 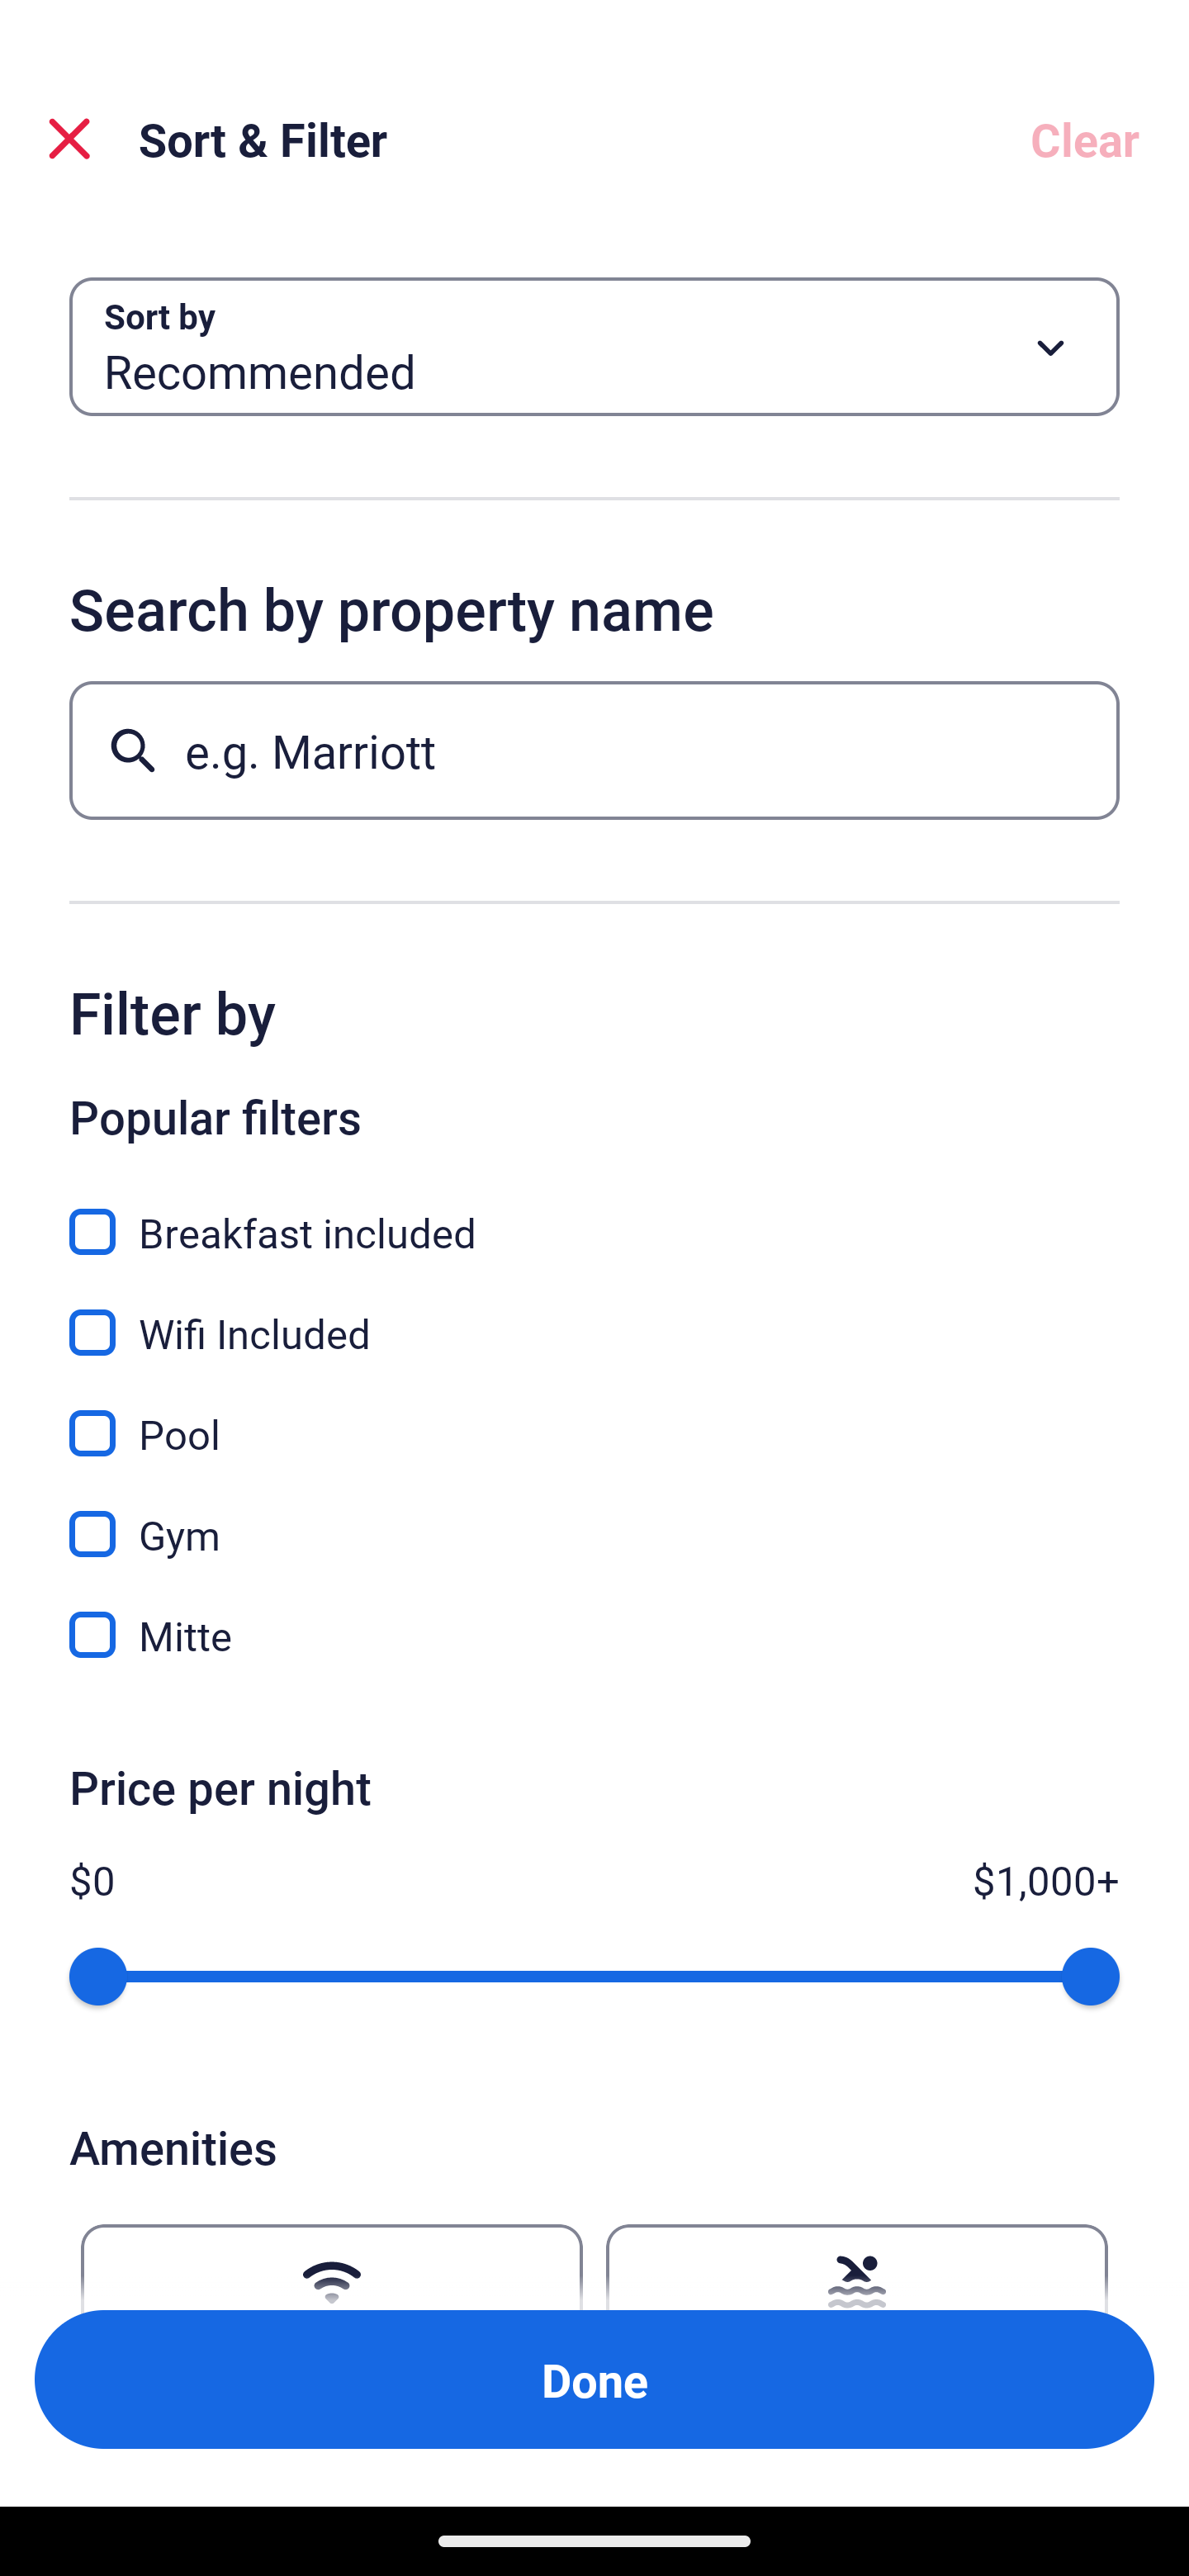 What do you see at coordinates (594, 1214) in the screenshot?
I see `Breakfast included, Breakfast included` at bounding box center [594, 1214].